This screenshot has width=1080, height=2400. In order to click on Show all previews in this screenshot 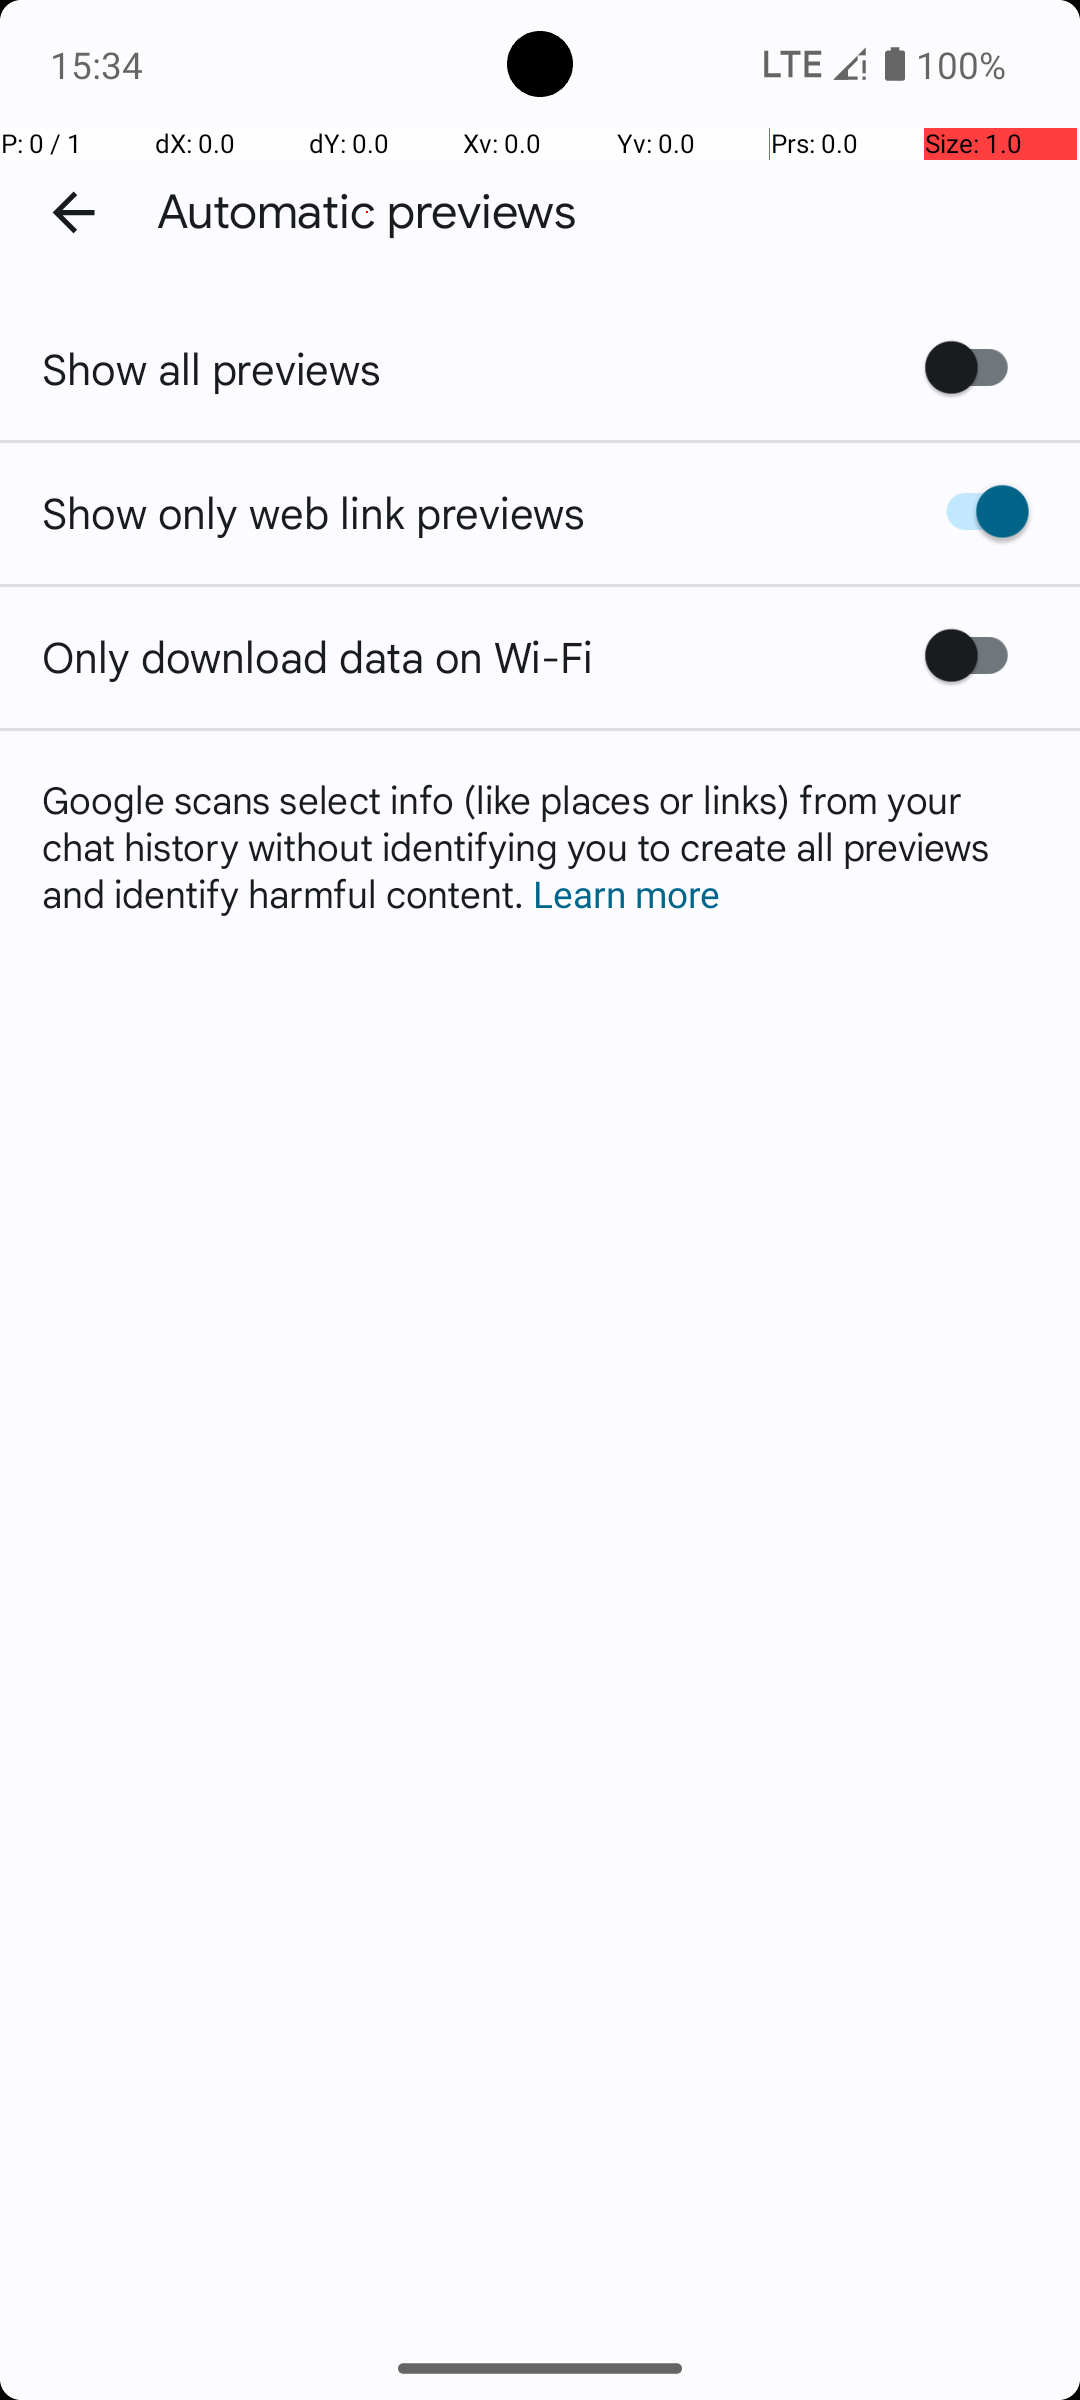, I will do `click(212, 368)`.